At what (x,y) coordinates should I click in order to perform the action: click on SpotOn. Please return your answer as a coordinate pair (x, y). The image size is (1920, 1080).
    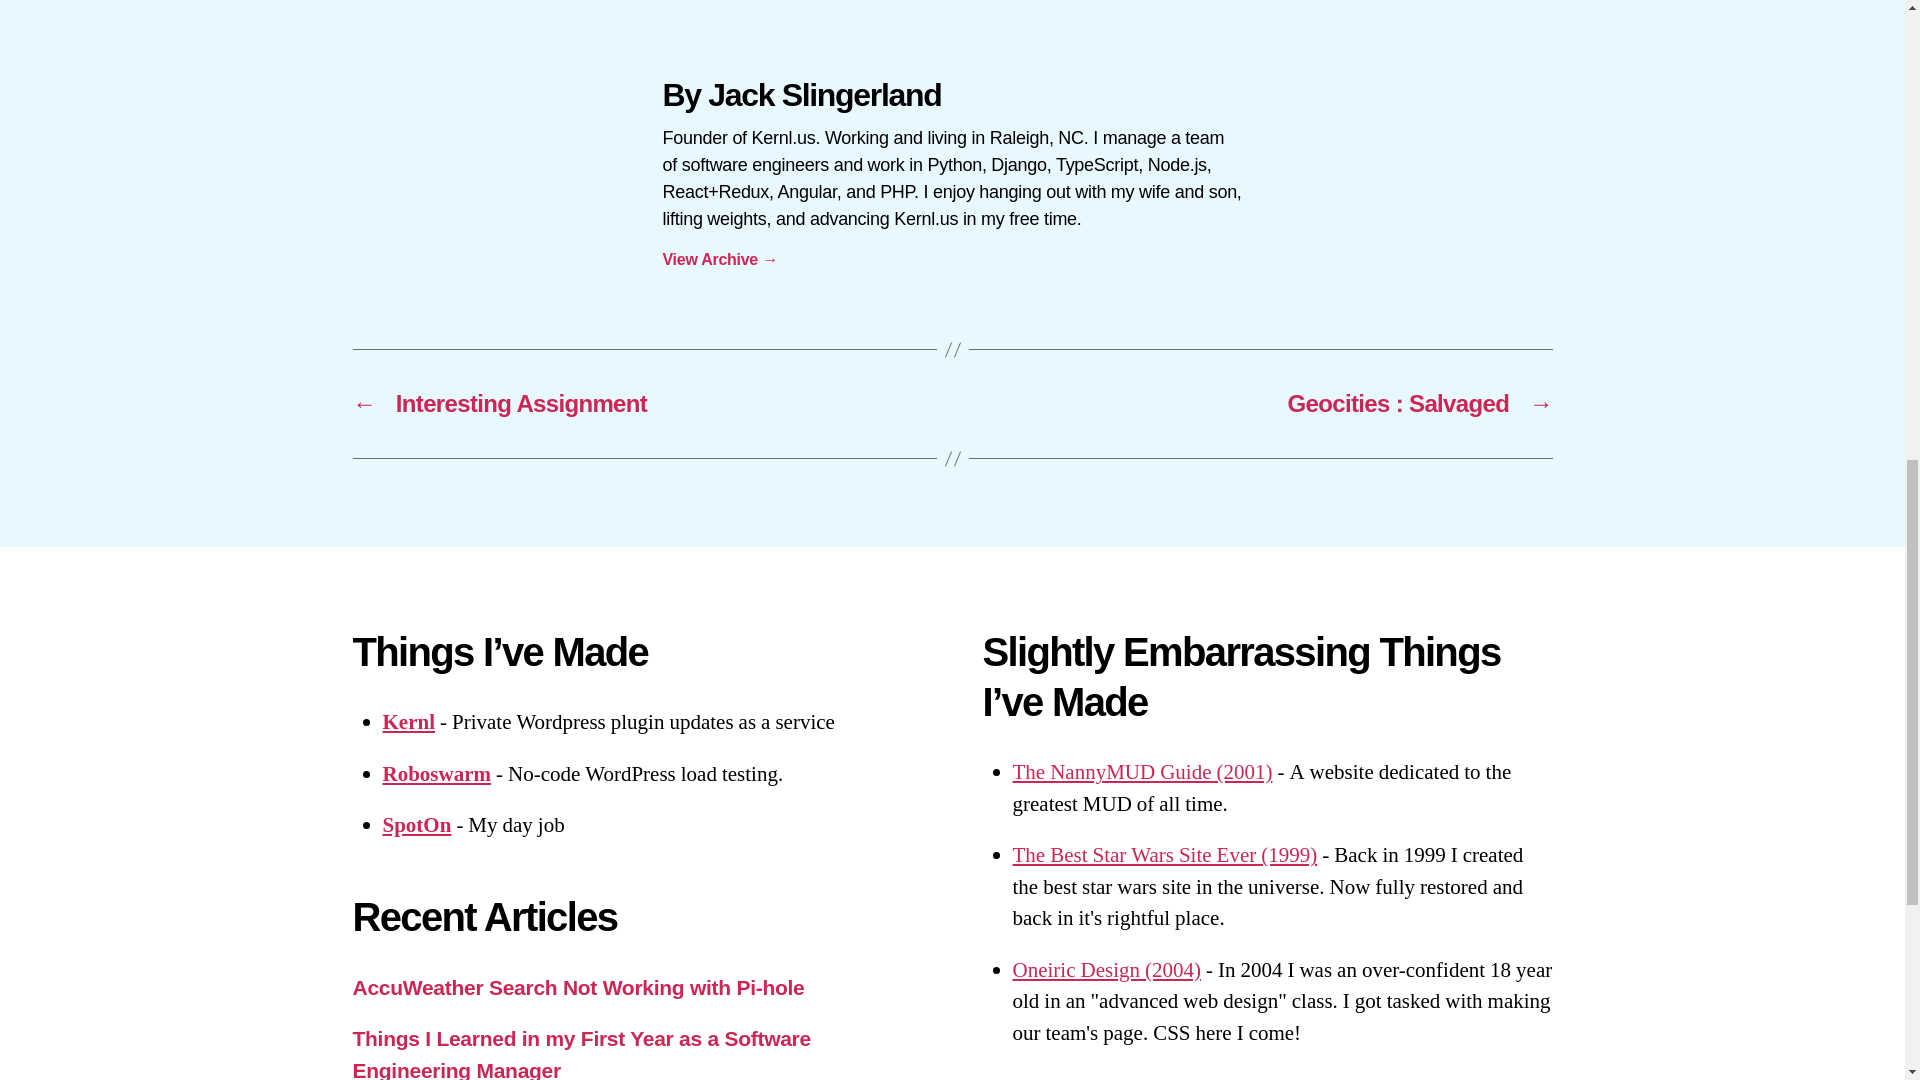
    Looking at the image, I should click on (416, 826).